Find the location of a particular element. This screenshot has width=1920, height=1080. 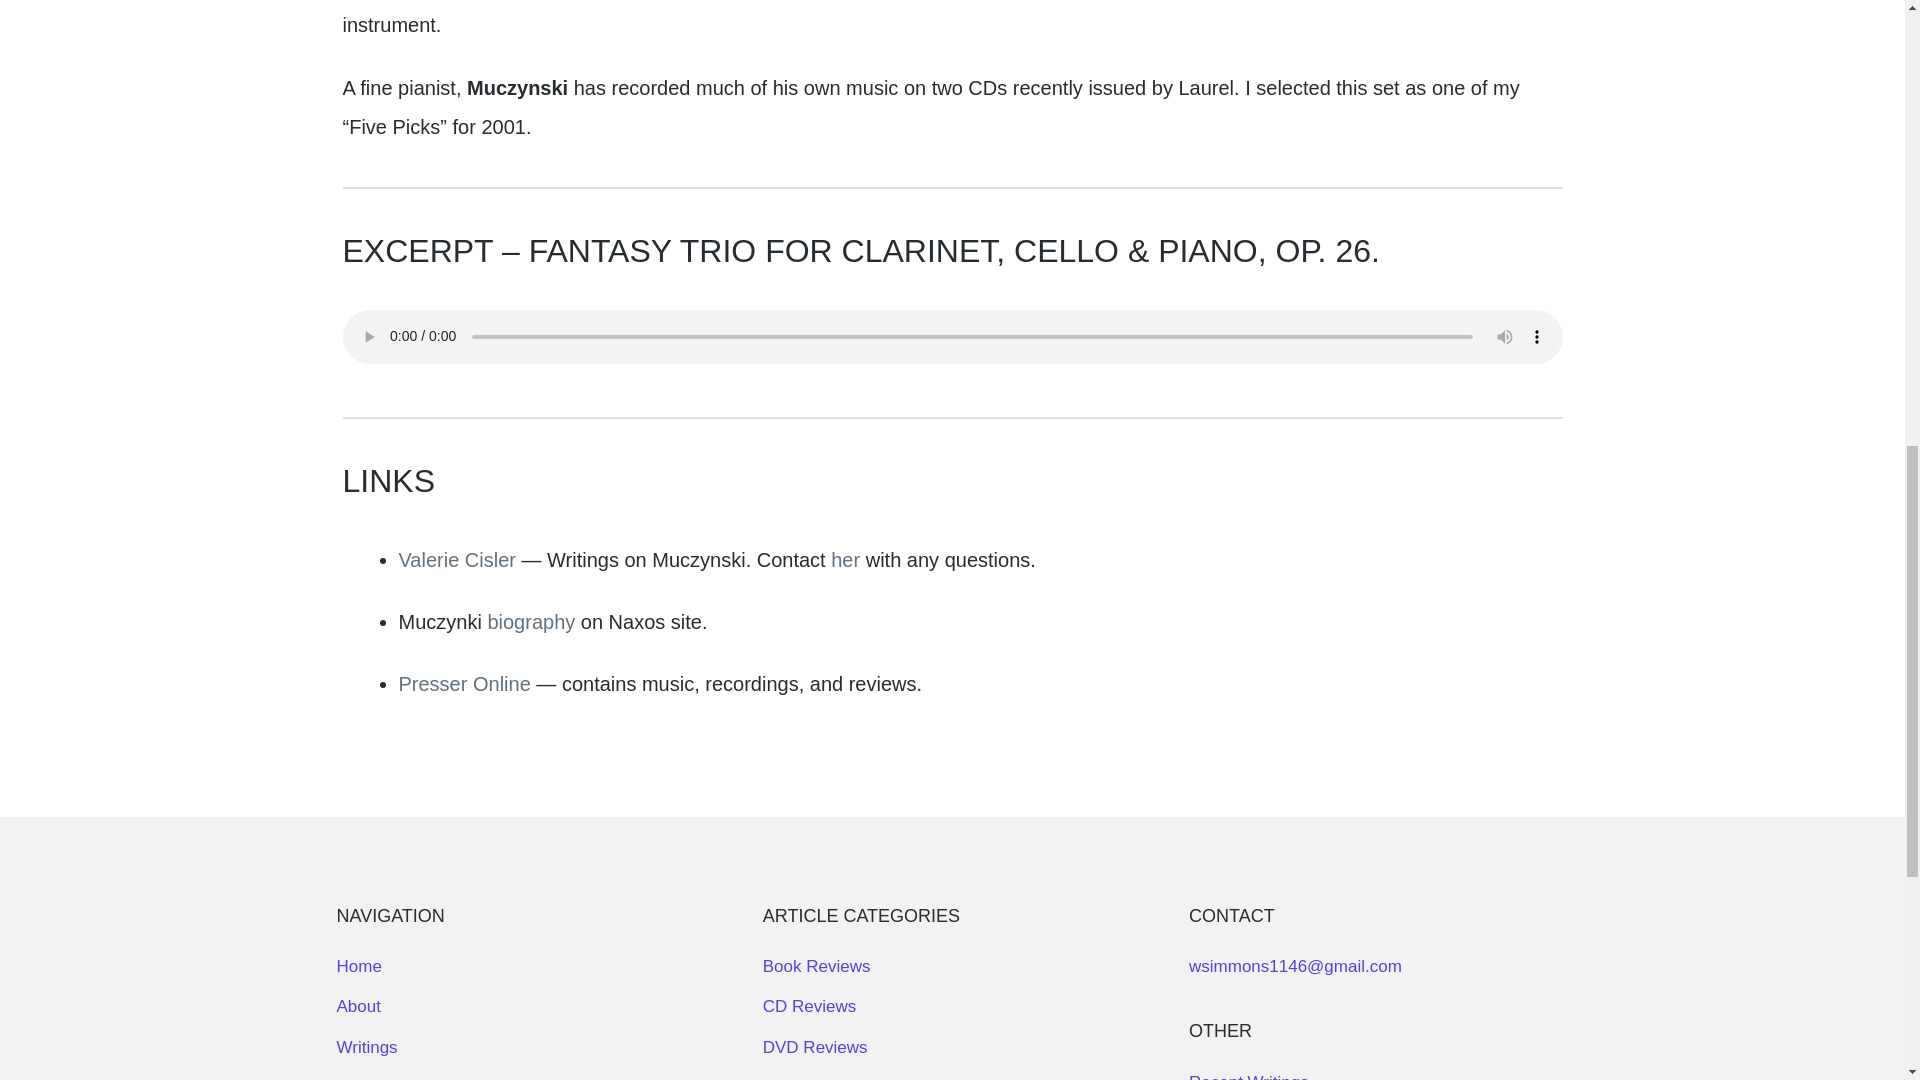

Presser Online  is located at coordinates (466, 684).